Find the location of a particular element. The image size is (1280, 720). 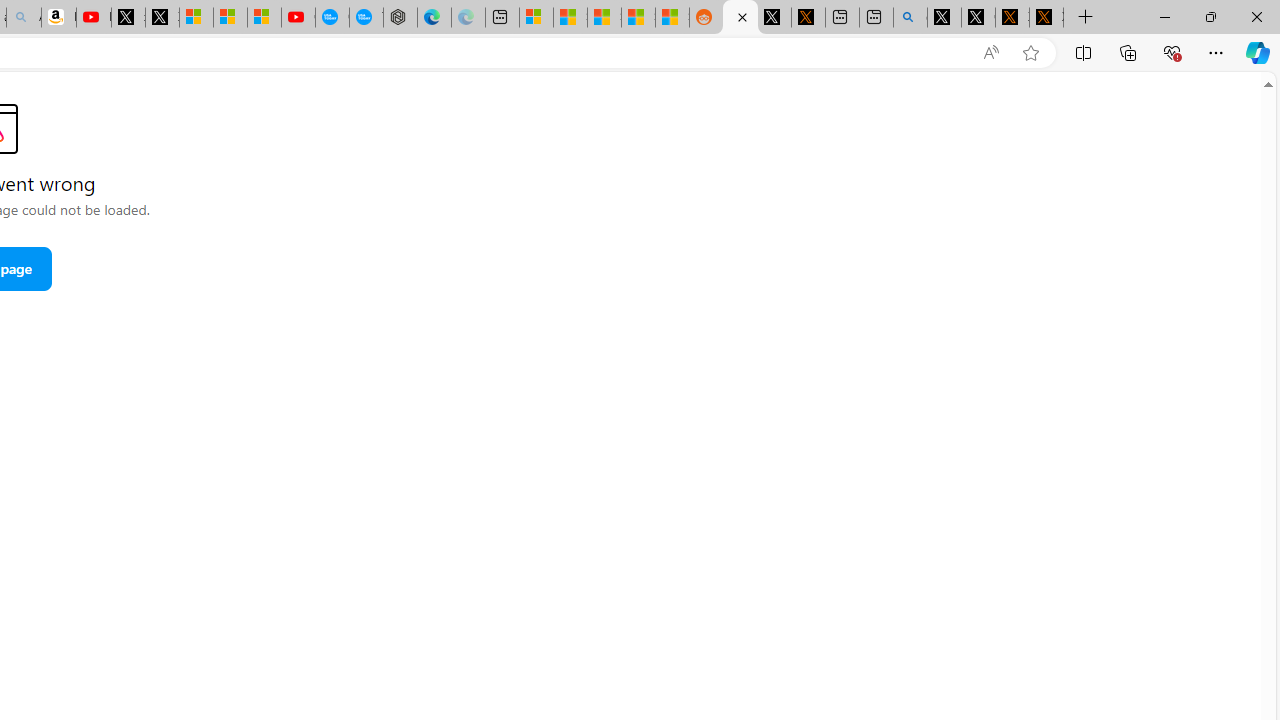

Shanghai, China Weather trends | Microsoft Weather is located at coordinates (672, 18).